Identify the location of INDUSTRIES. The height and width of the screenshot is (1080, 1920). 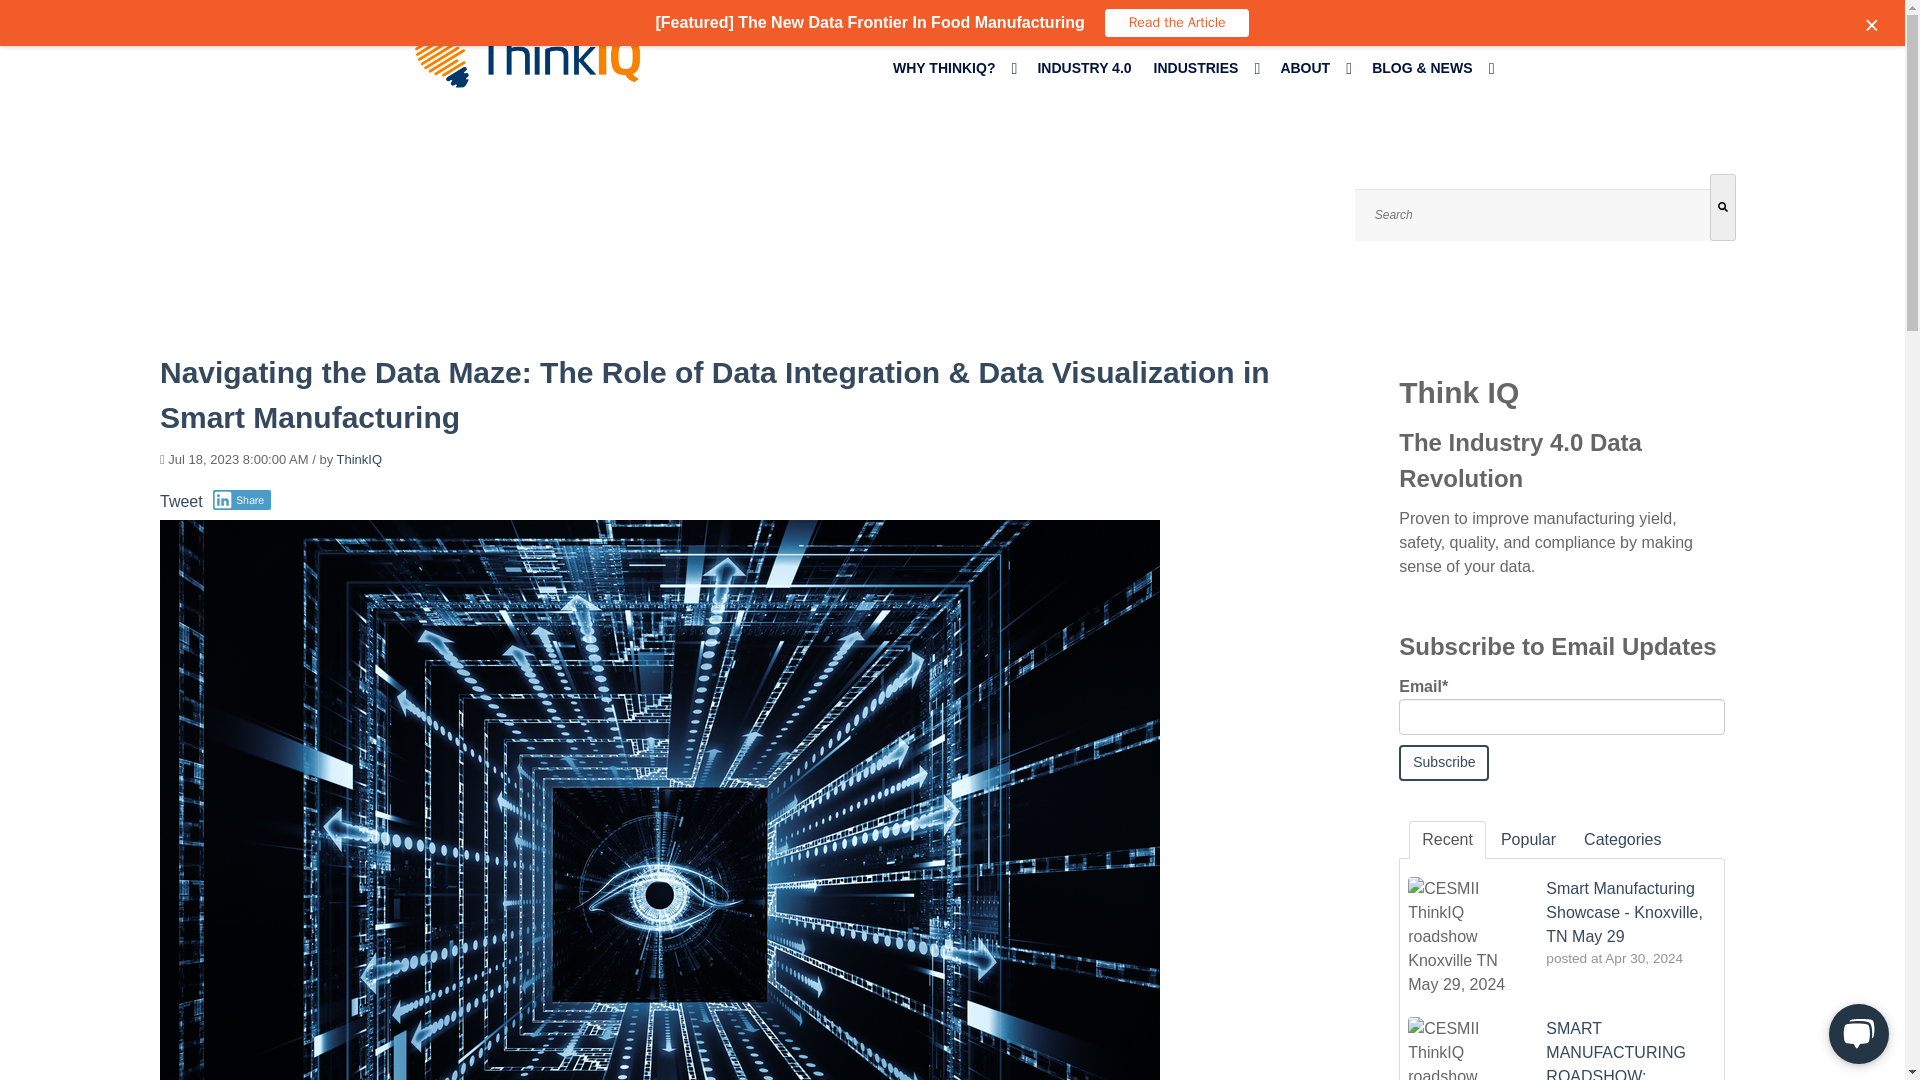
(1206, 84).